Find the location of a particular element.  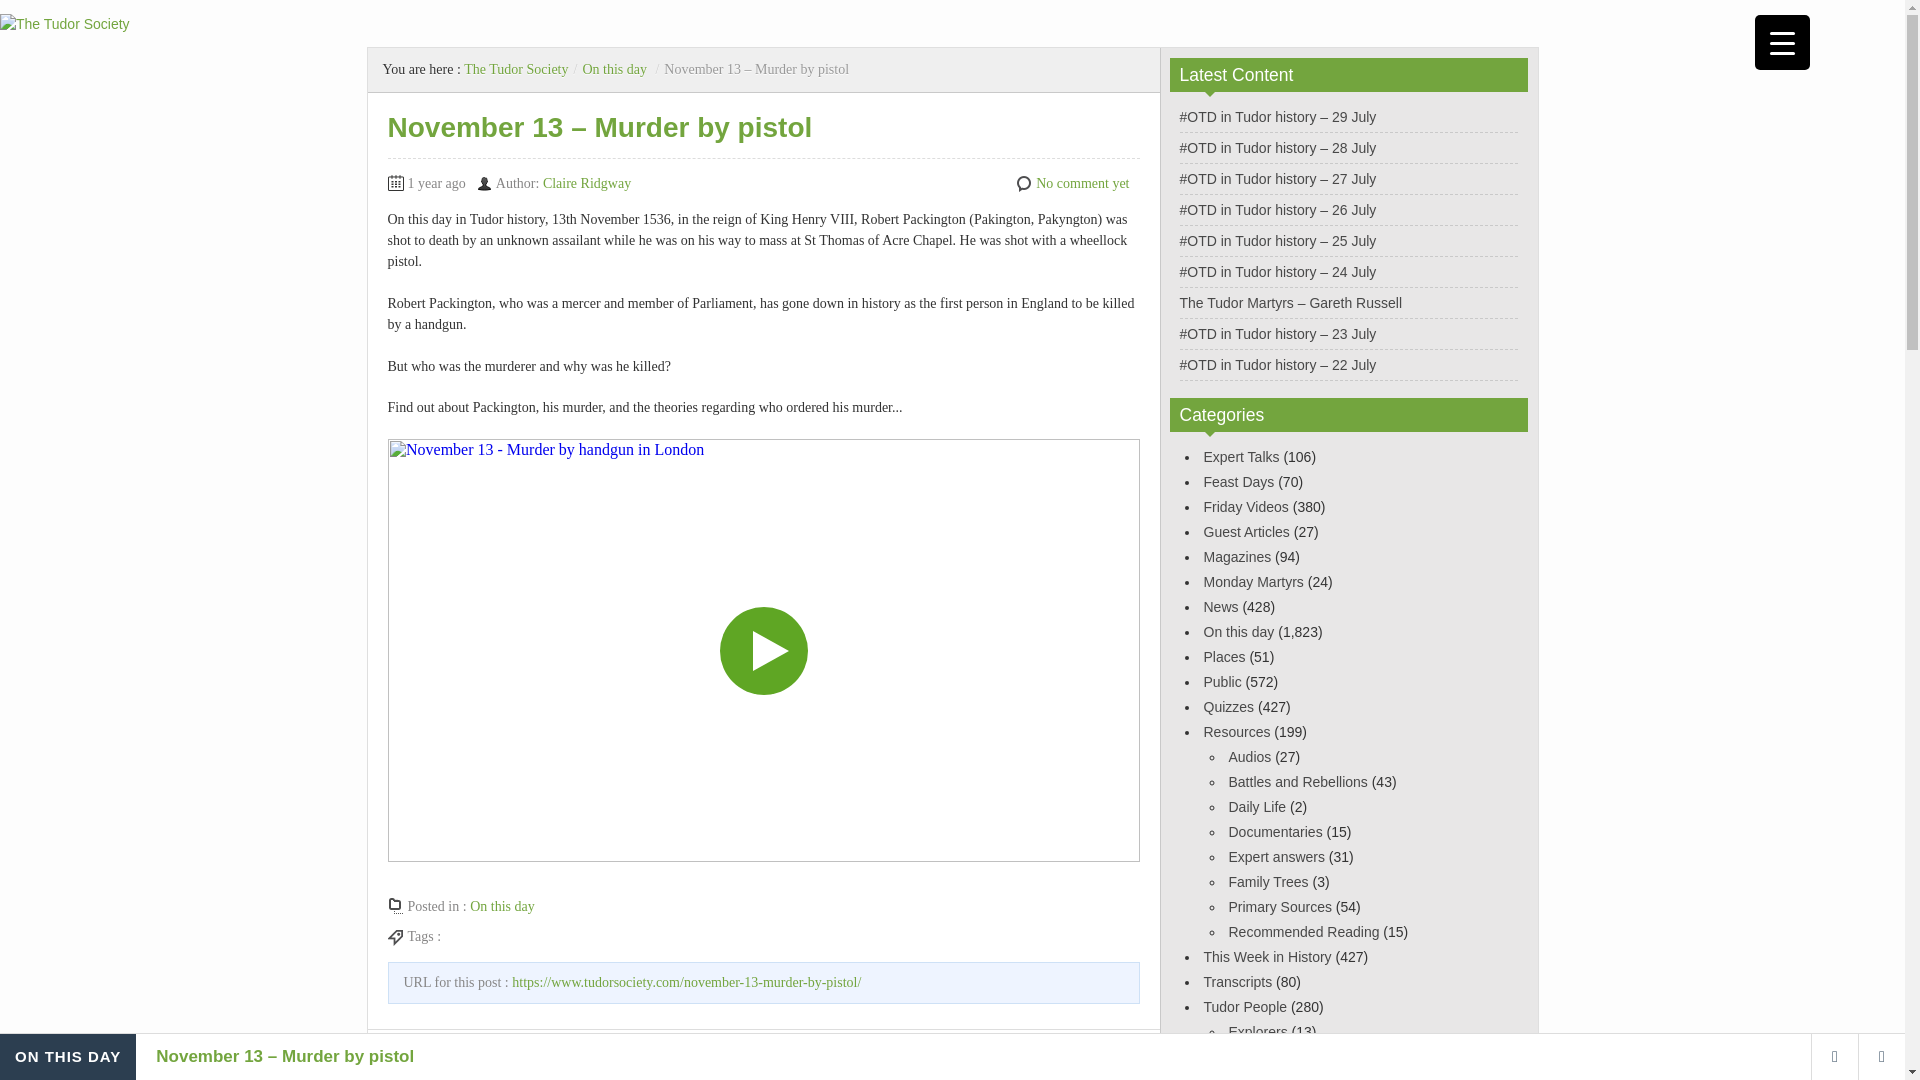

On this day is located at coordinates (614, 68).